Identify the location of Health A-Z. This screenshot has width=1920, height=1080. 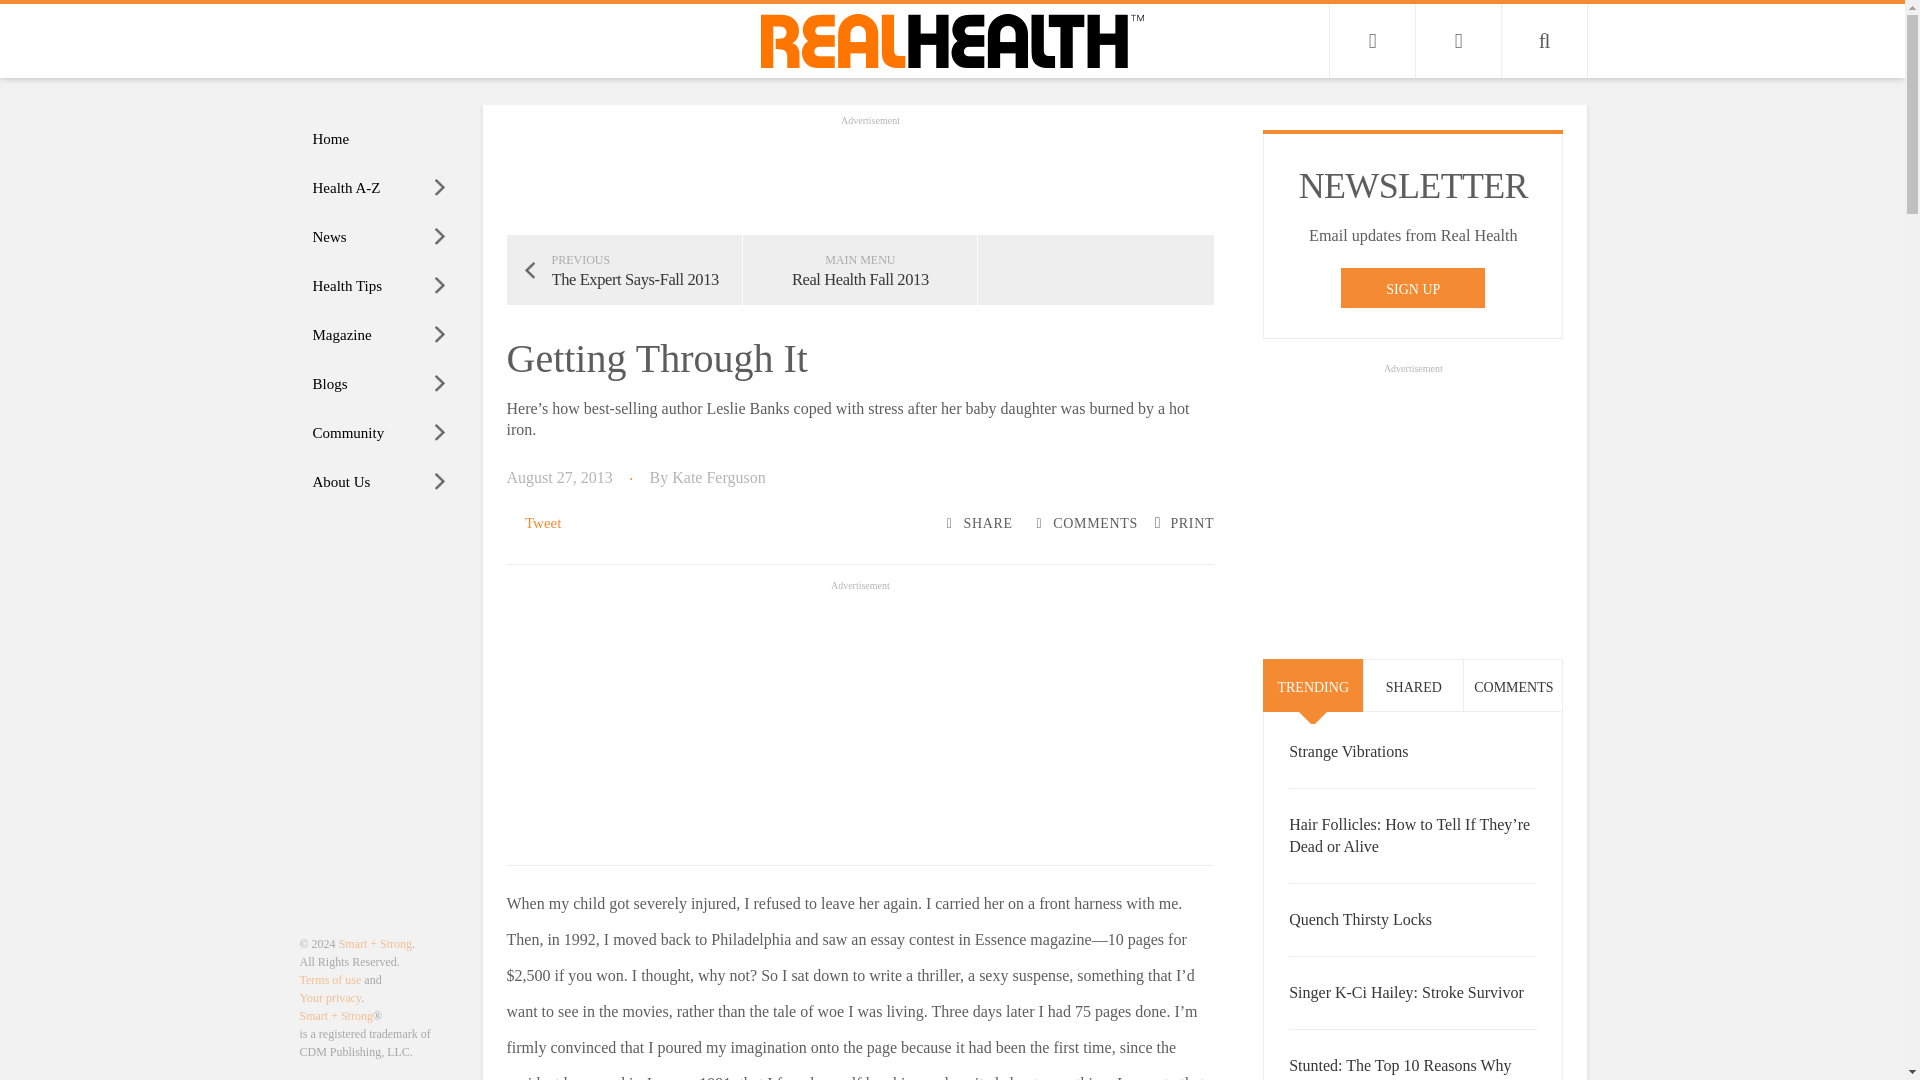
(380, 188).